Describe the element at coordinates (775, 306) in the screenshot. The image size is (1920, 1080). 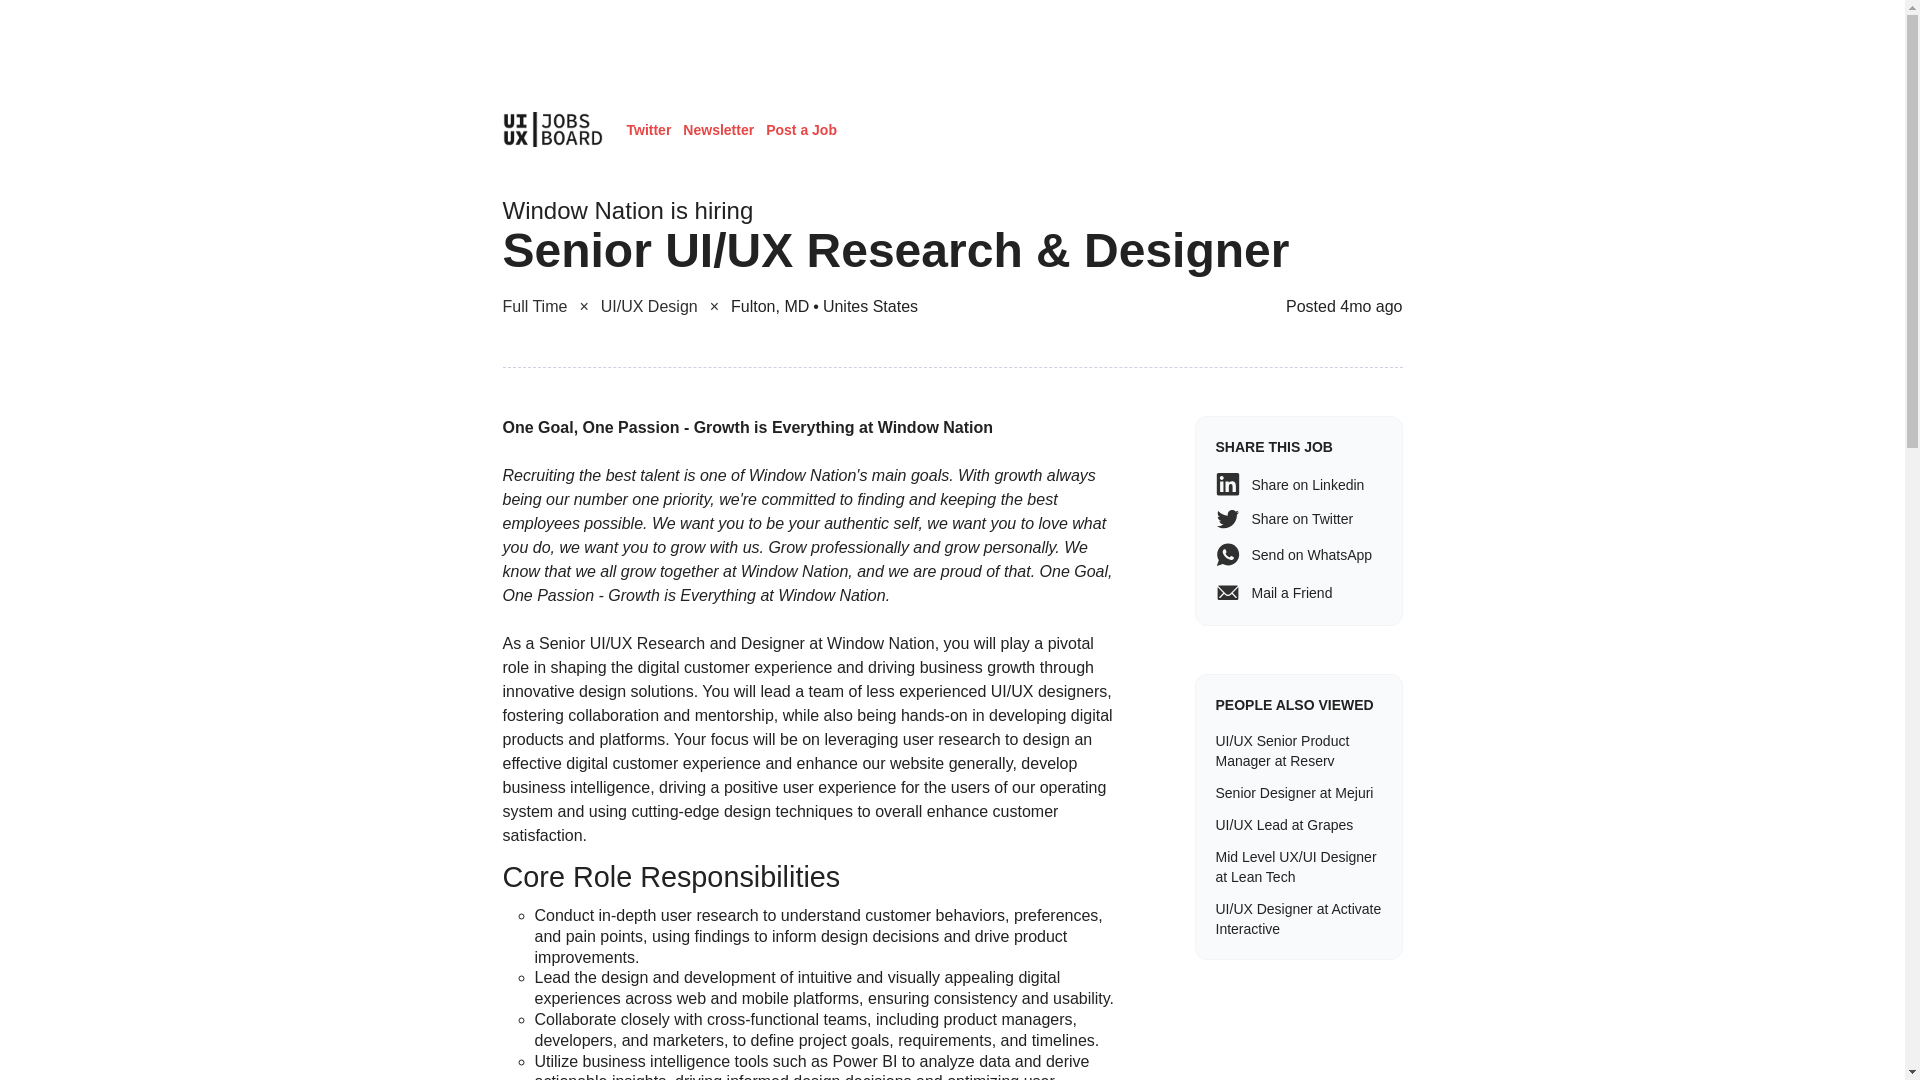
I see `Fulton, MD` at that location.